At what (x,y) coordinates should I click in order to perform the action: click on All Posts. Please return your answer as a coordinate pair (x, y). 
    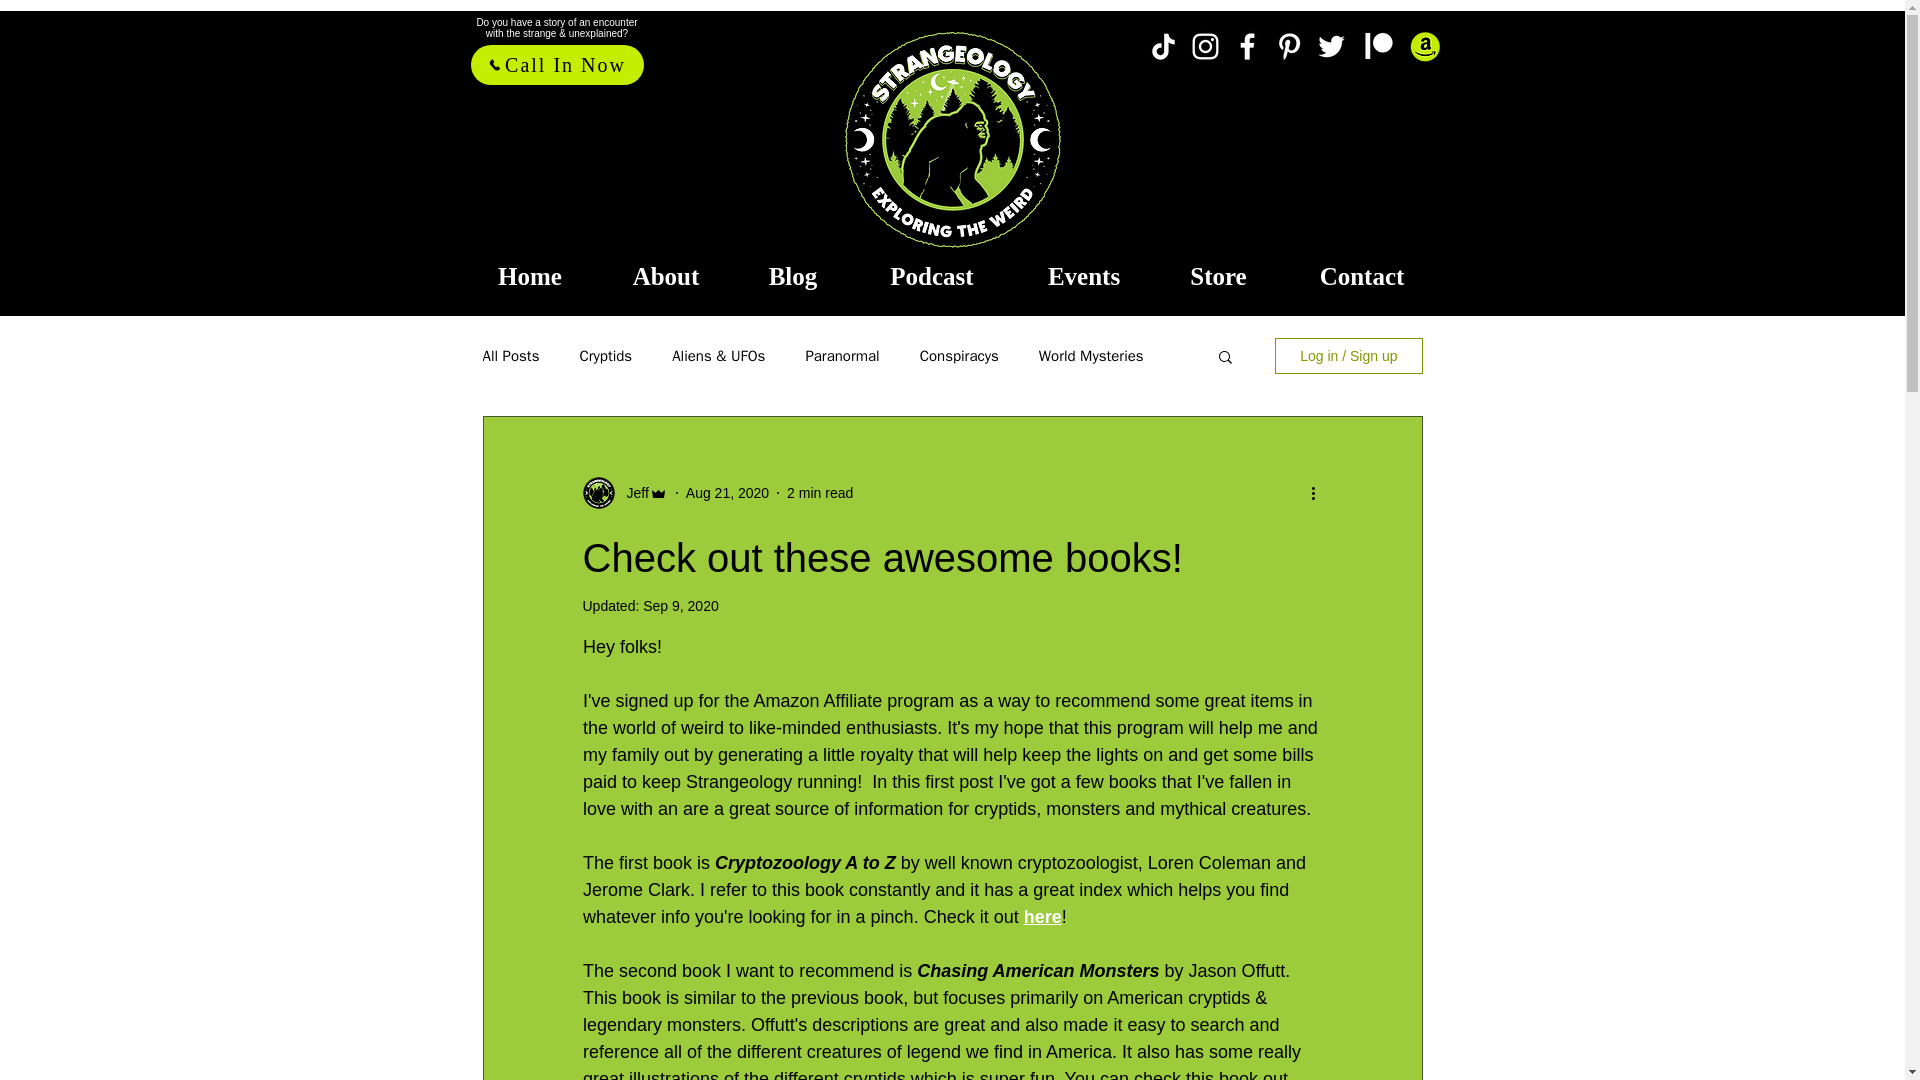
    Looking at the image, I should click on (510, 355).